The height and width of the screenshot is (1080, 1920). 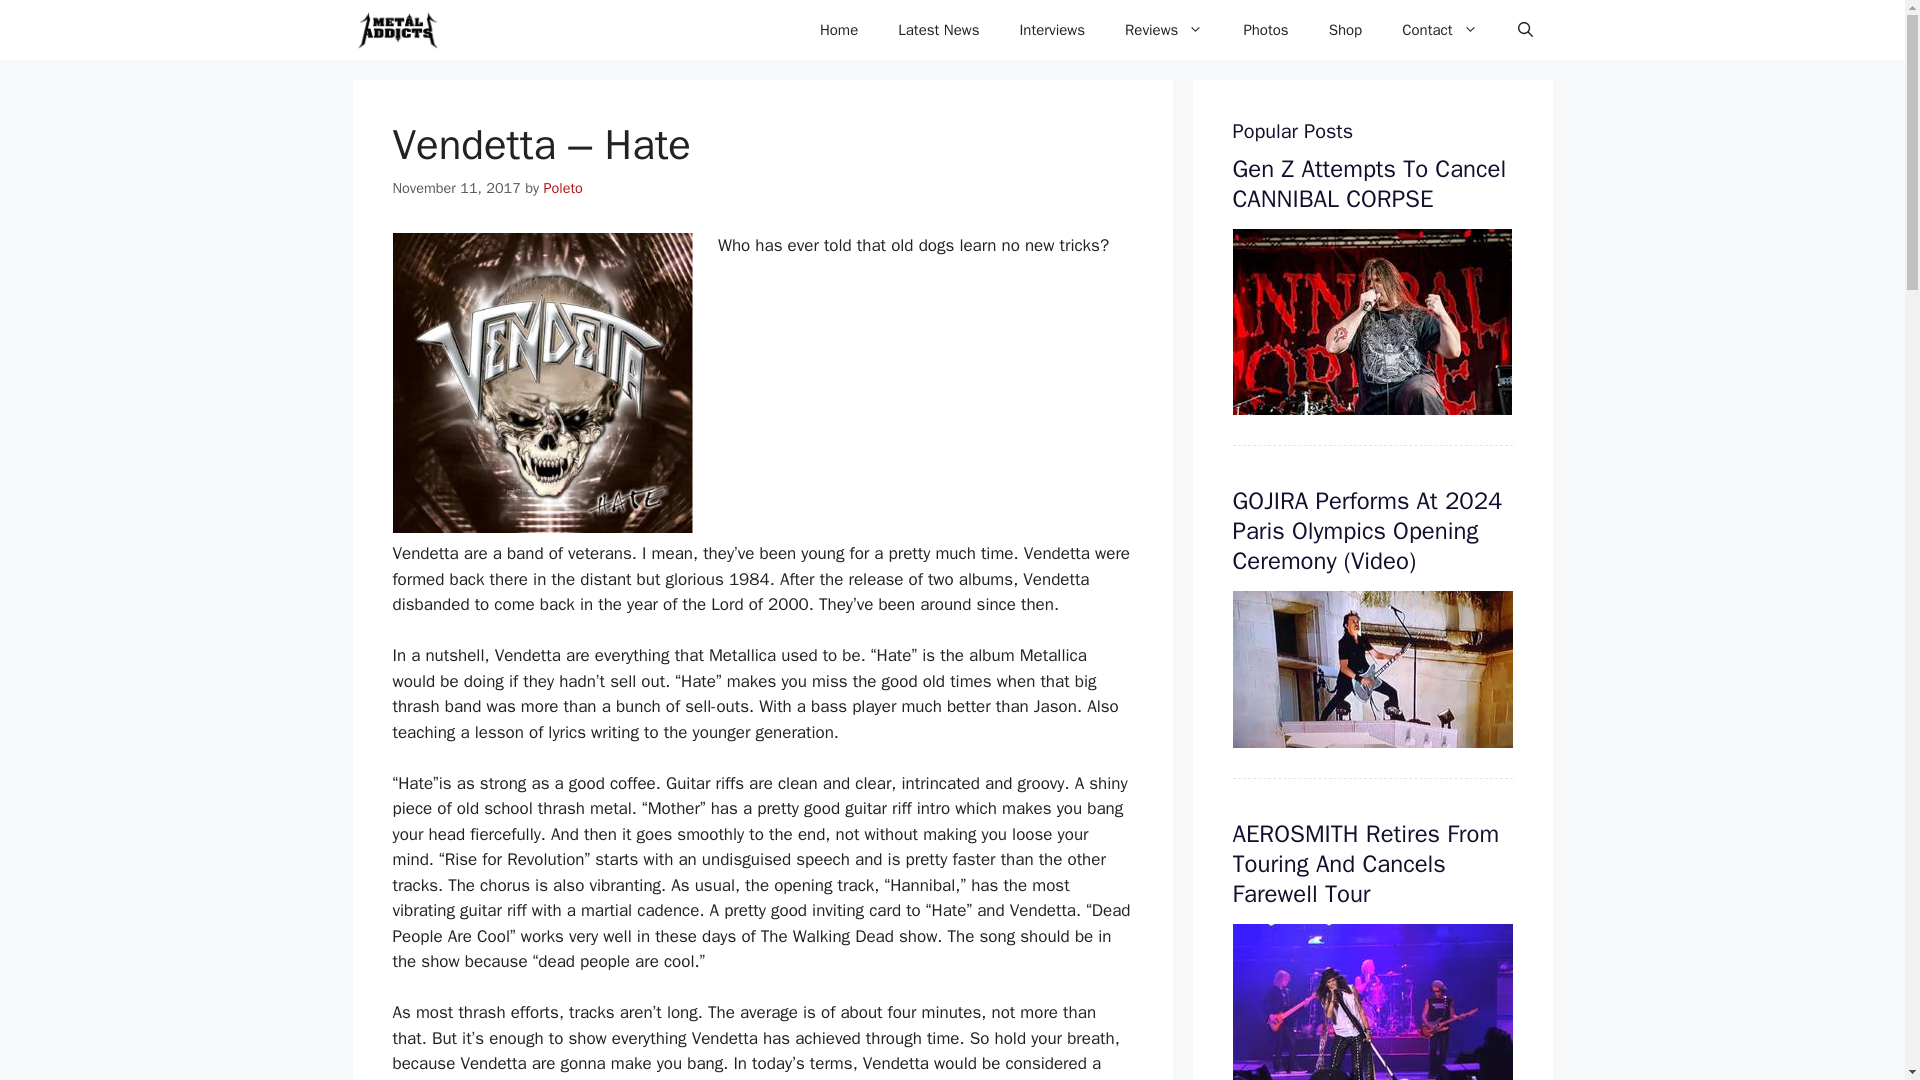 What do you see at coordinates (1346, 30) in the screenshot?
I see `Metal Addicts Shop` at bounding box center [1346, 30].